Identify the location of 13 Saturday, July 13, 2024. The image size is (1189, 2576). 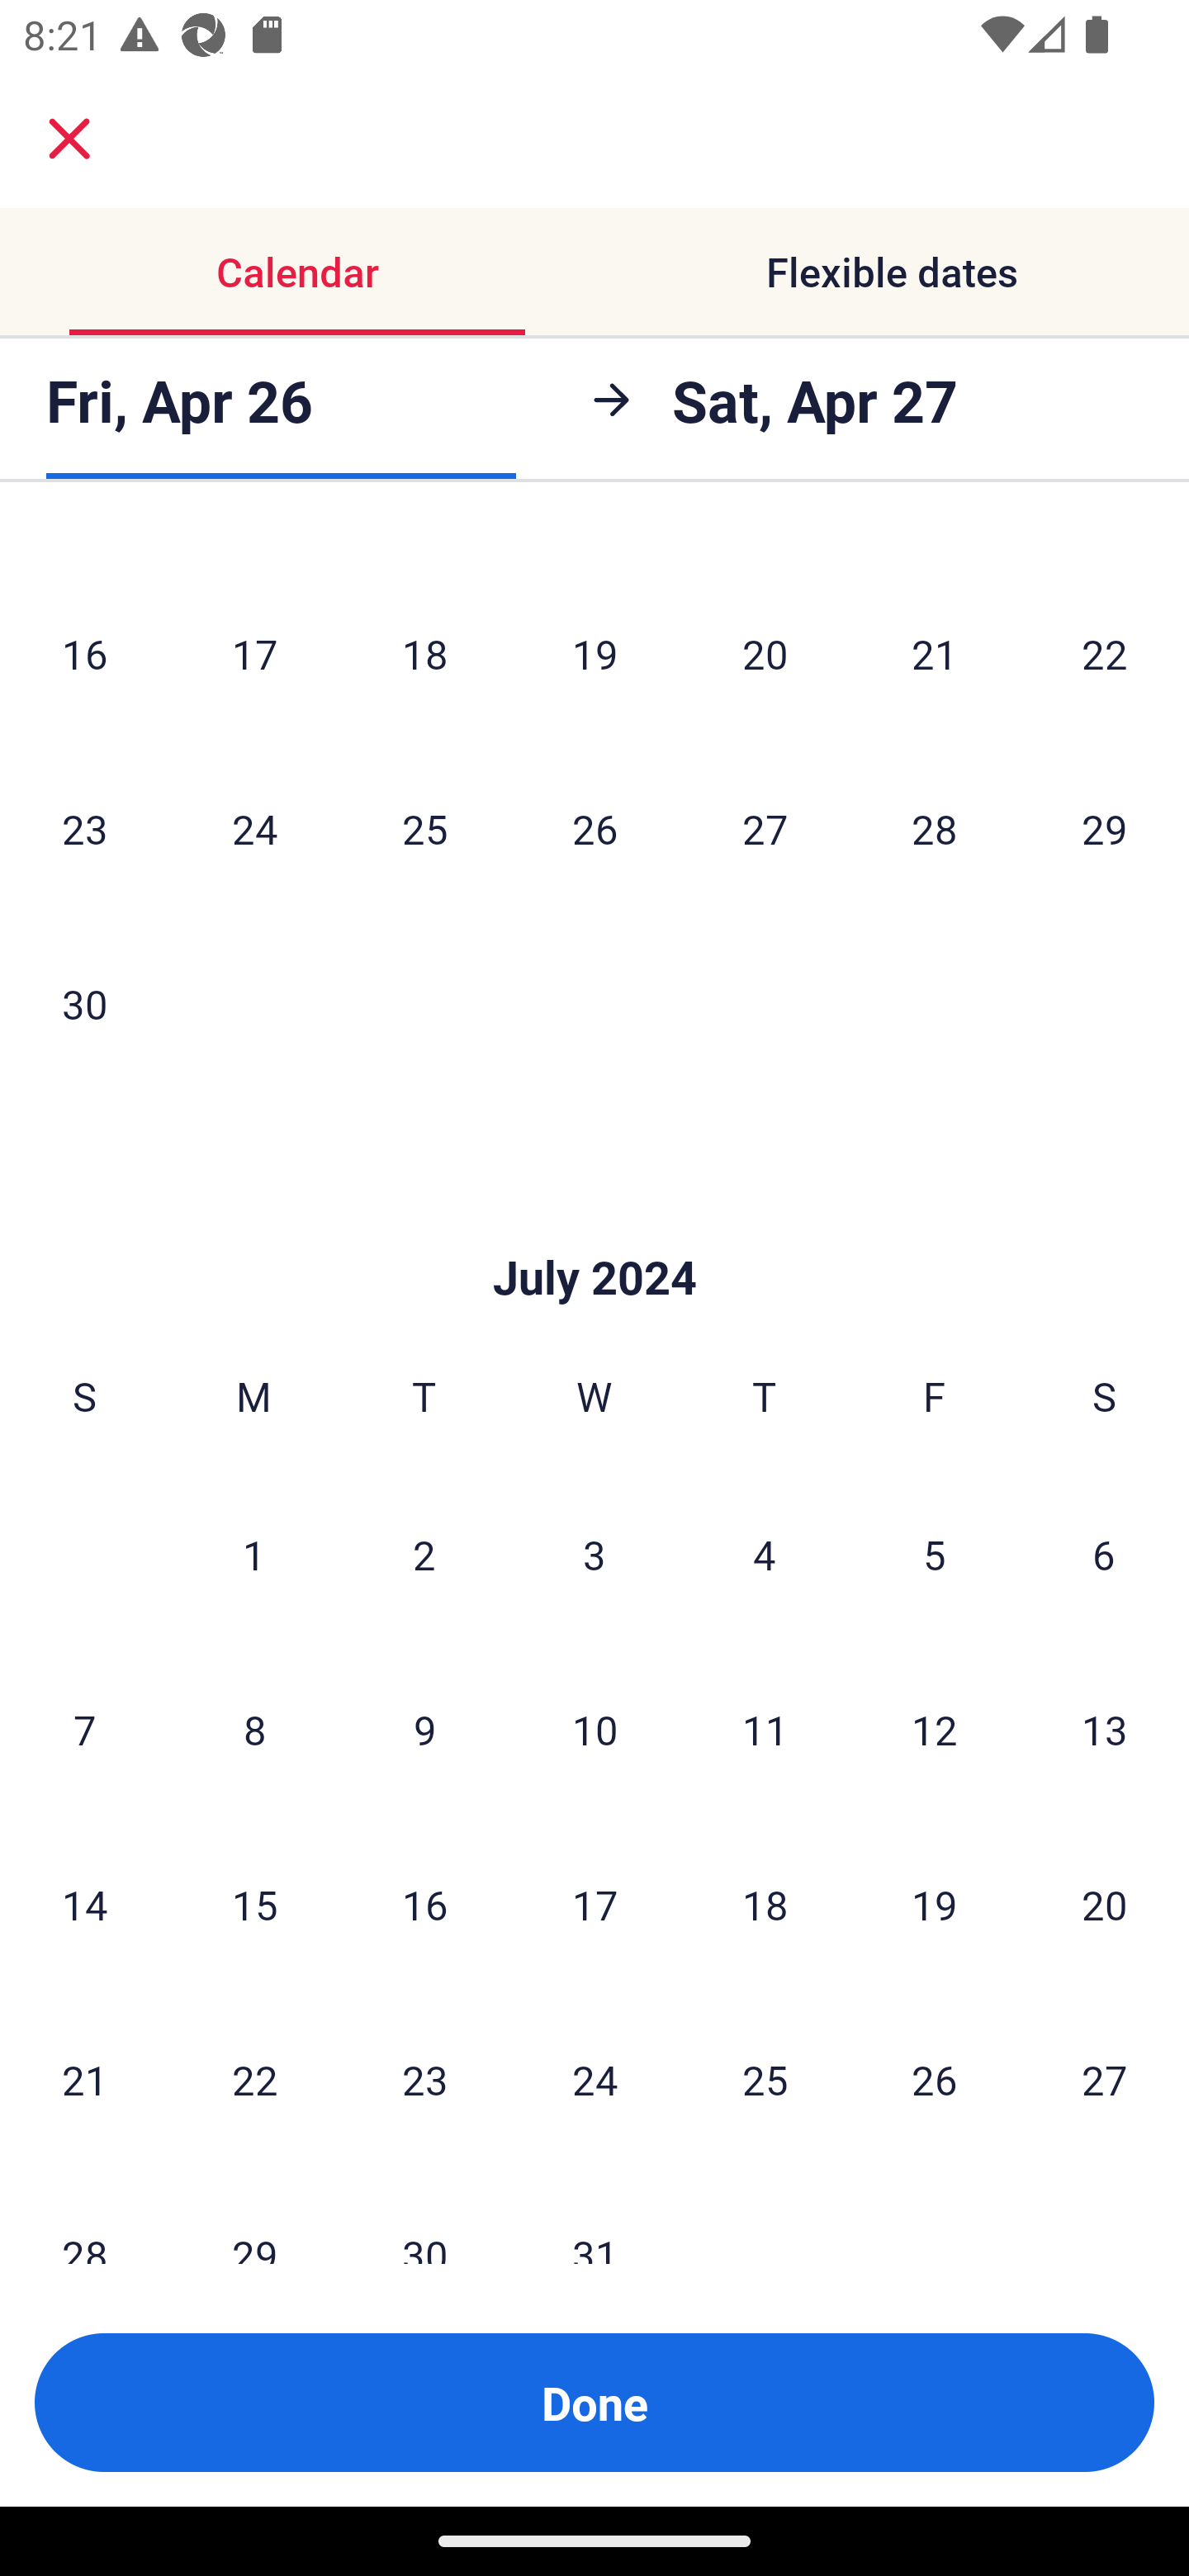
(1105, 1728).